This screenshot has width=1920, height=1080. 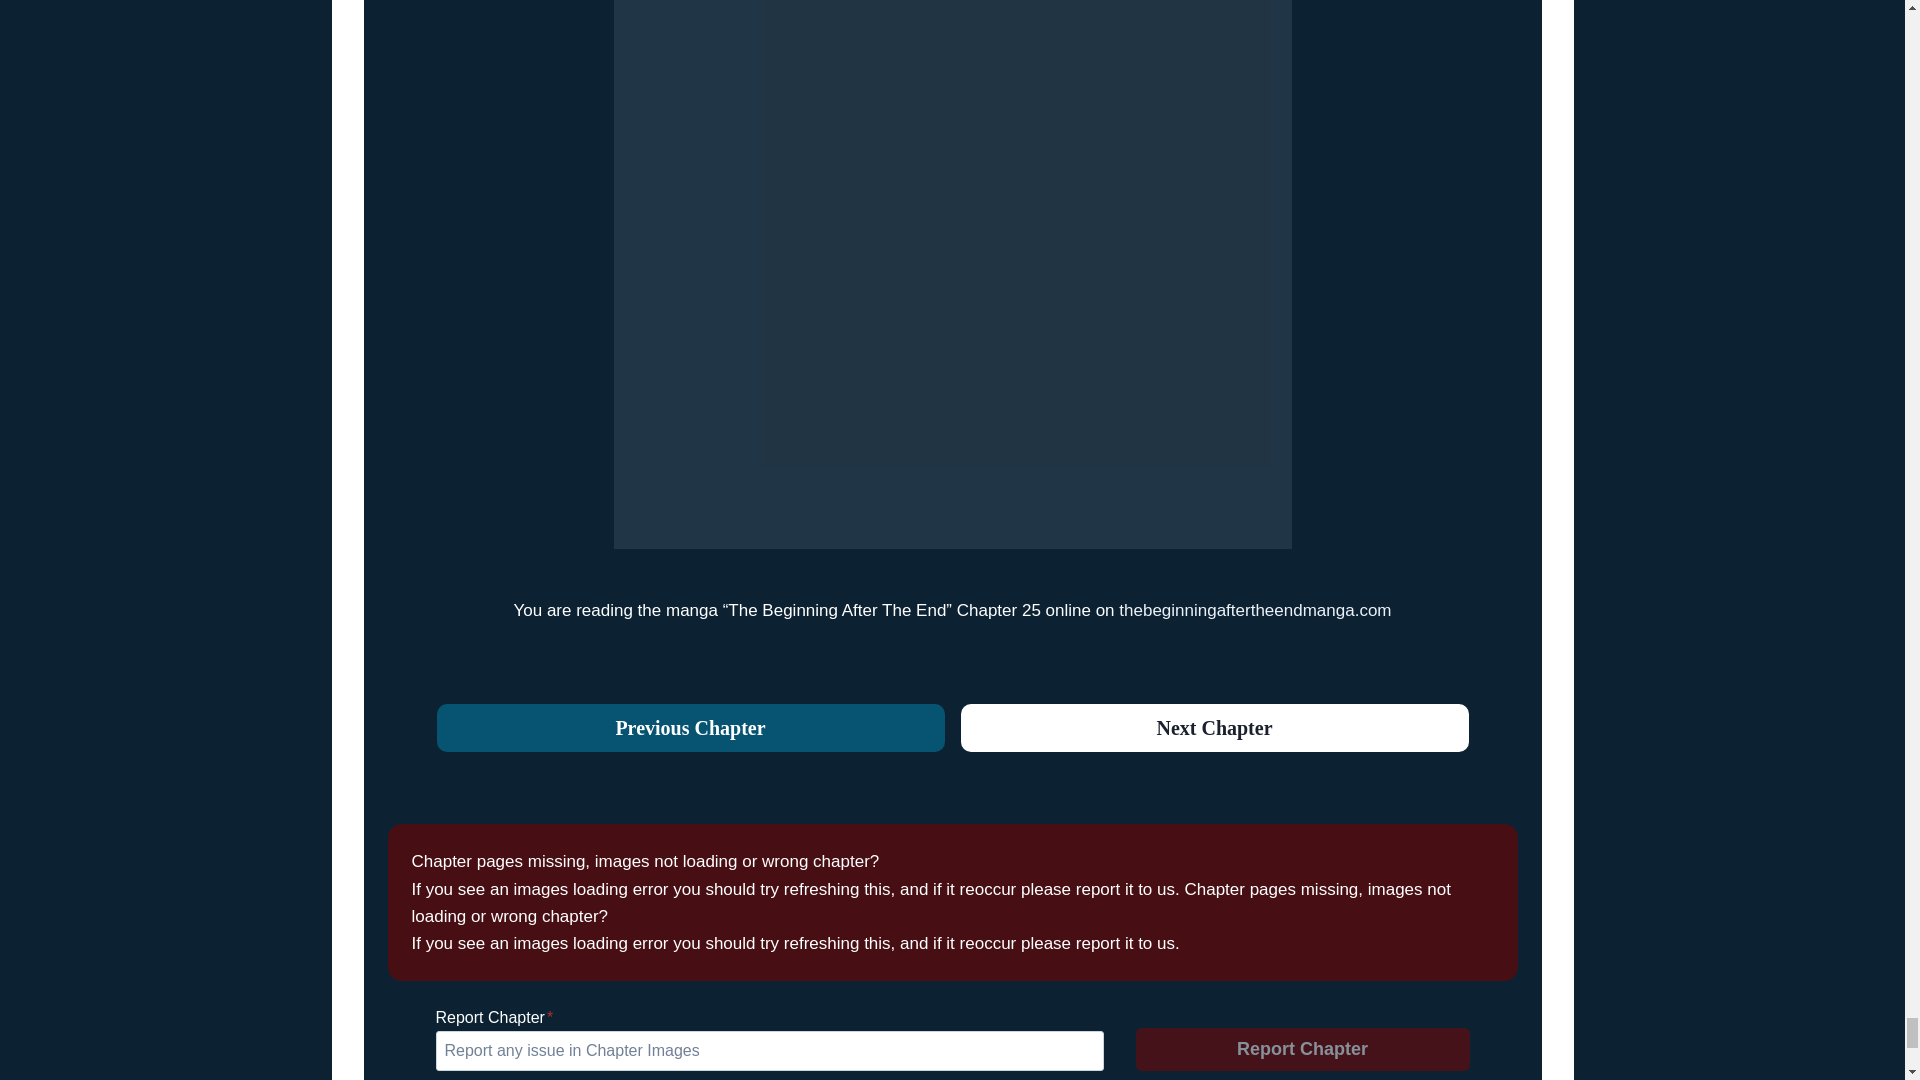 What do you see at coordinates (1303, 1050) in the screenshot?
I see `Report Chapter` at bounding box center [1303, 1050].